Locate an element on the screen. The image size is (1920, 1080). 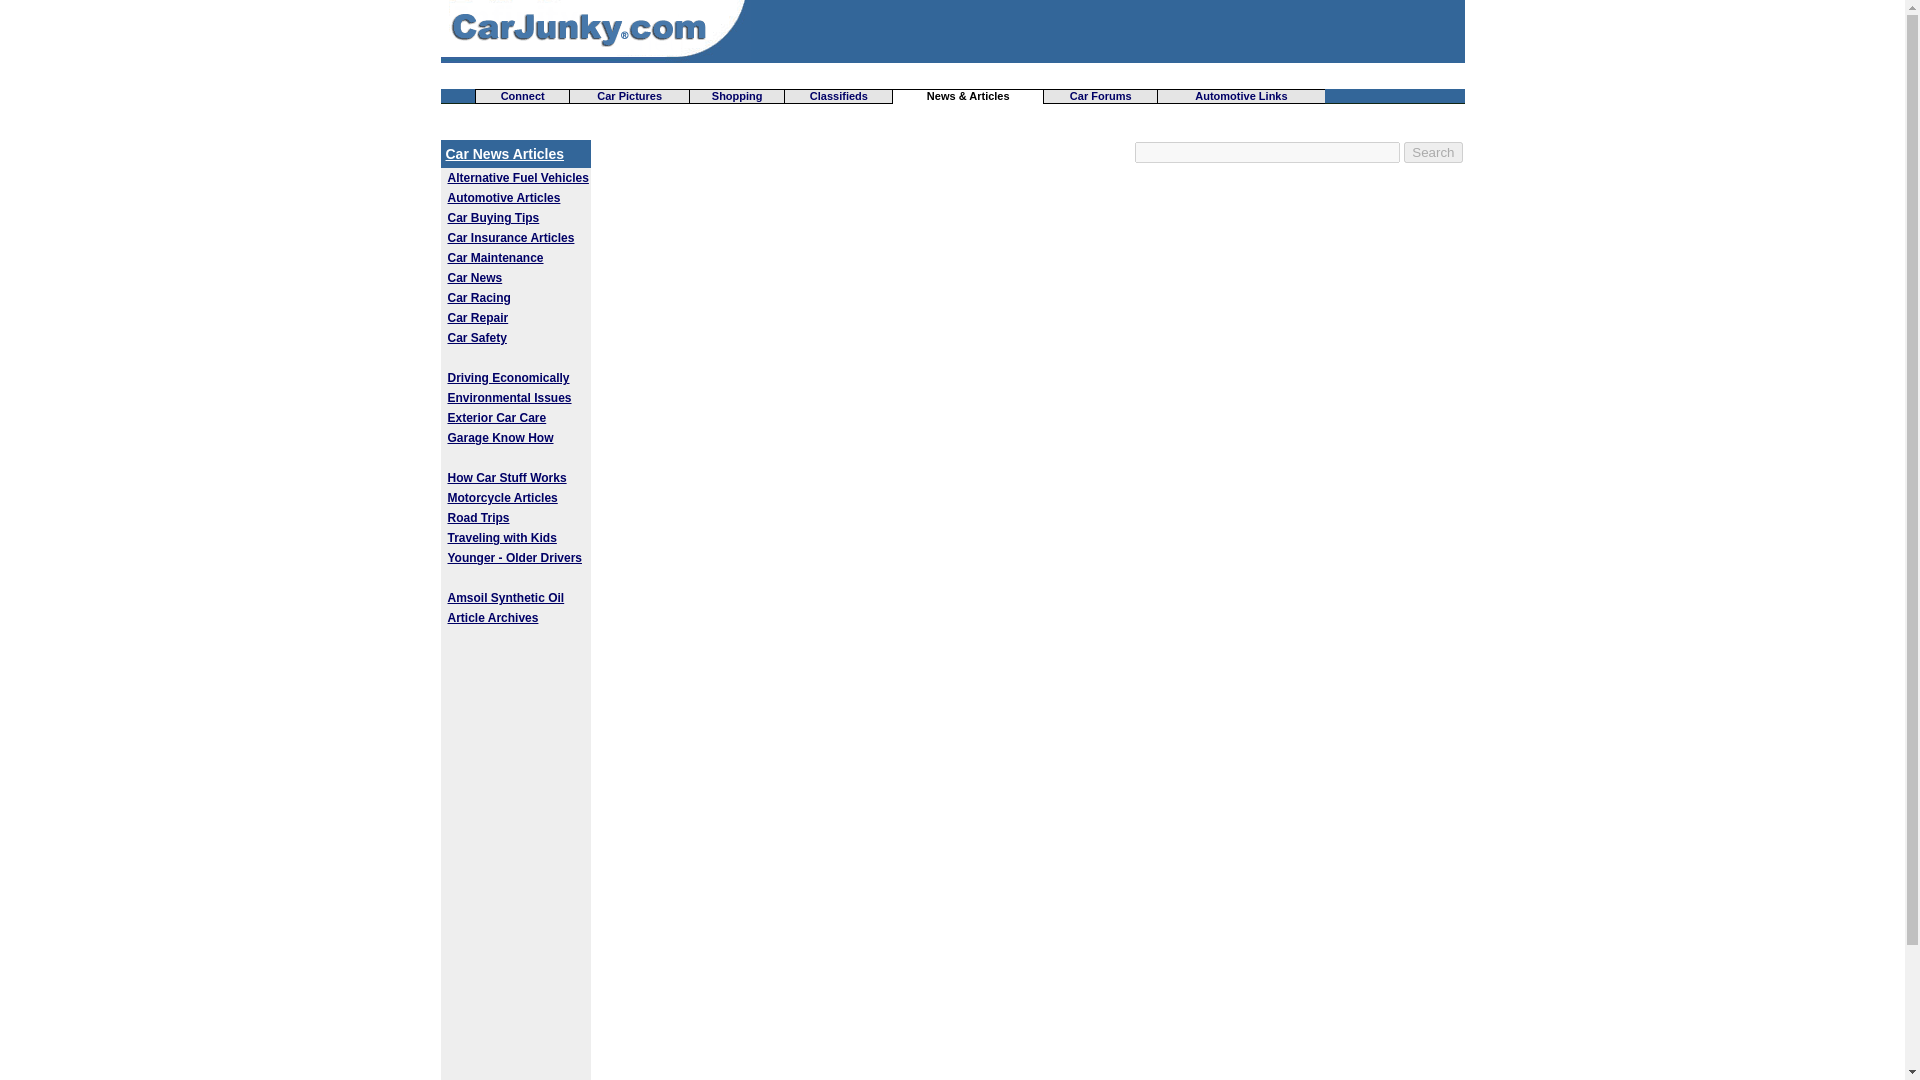
Alternative Fuel Vehicles is located at coordinates (518, 177).